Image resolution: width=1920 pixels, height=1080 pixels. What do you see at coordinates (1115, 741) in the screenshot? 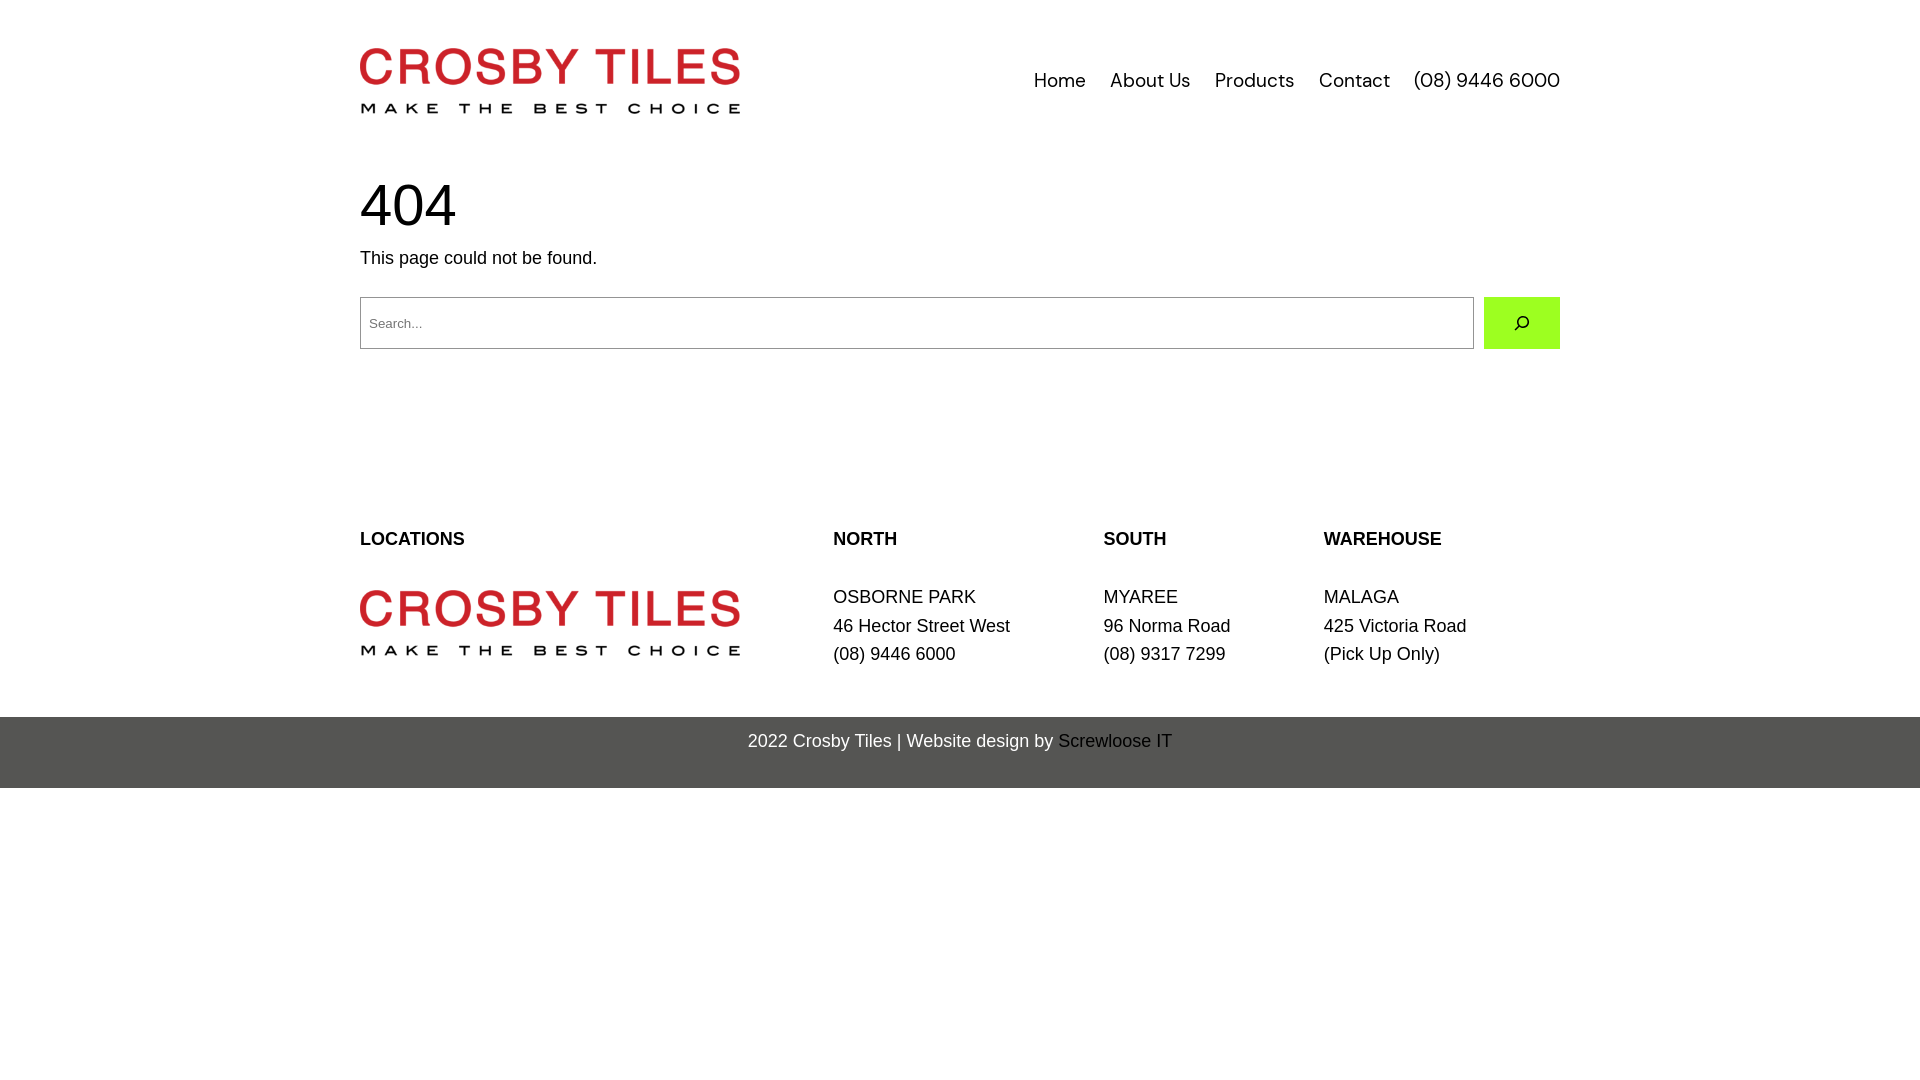
I see `Screwloose IT` at bounding box center [1115, 741].